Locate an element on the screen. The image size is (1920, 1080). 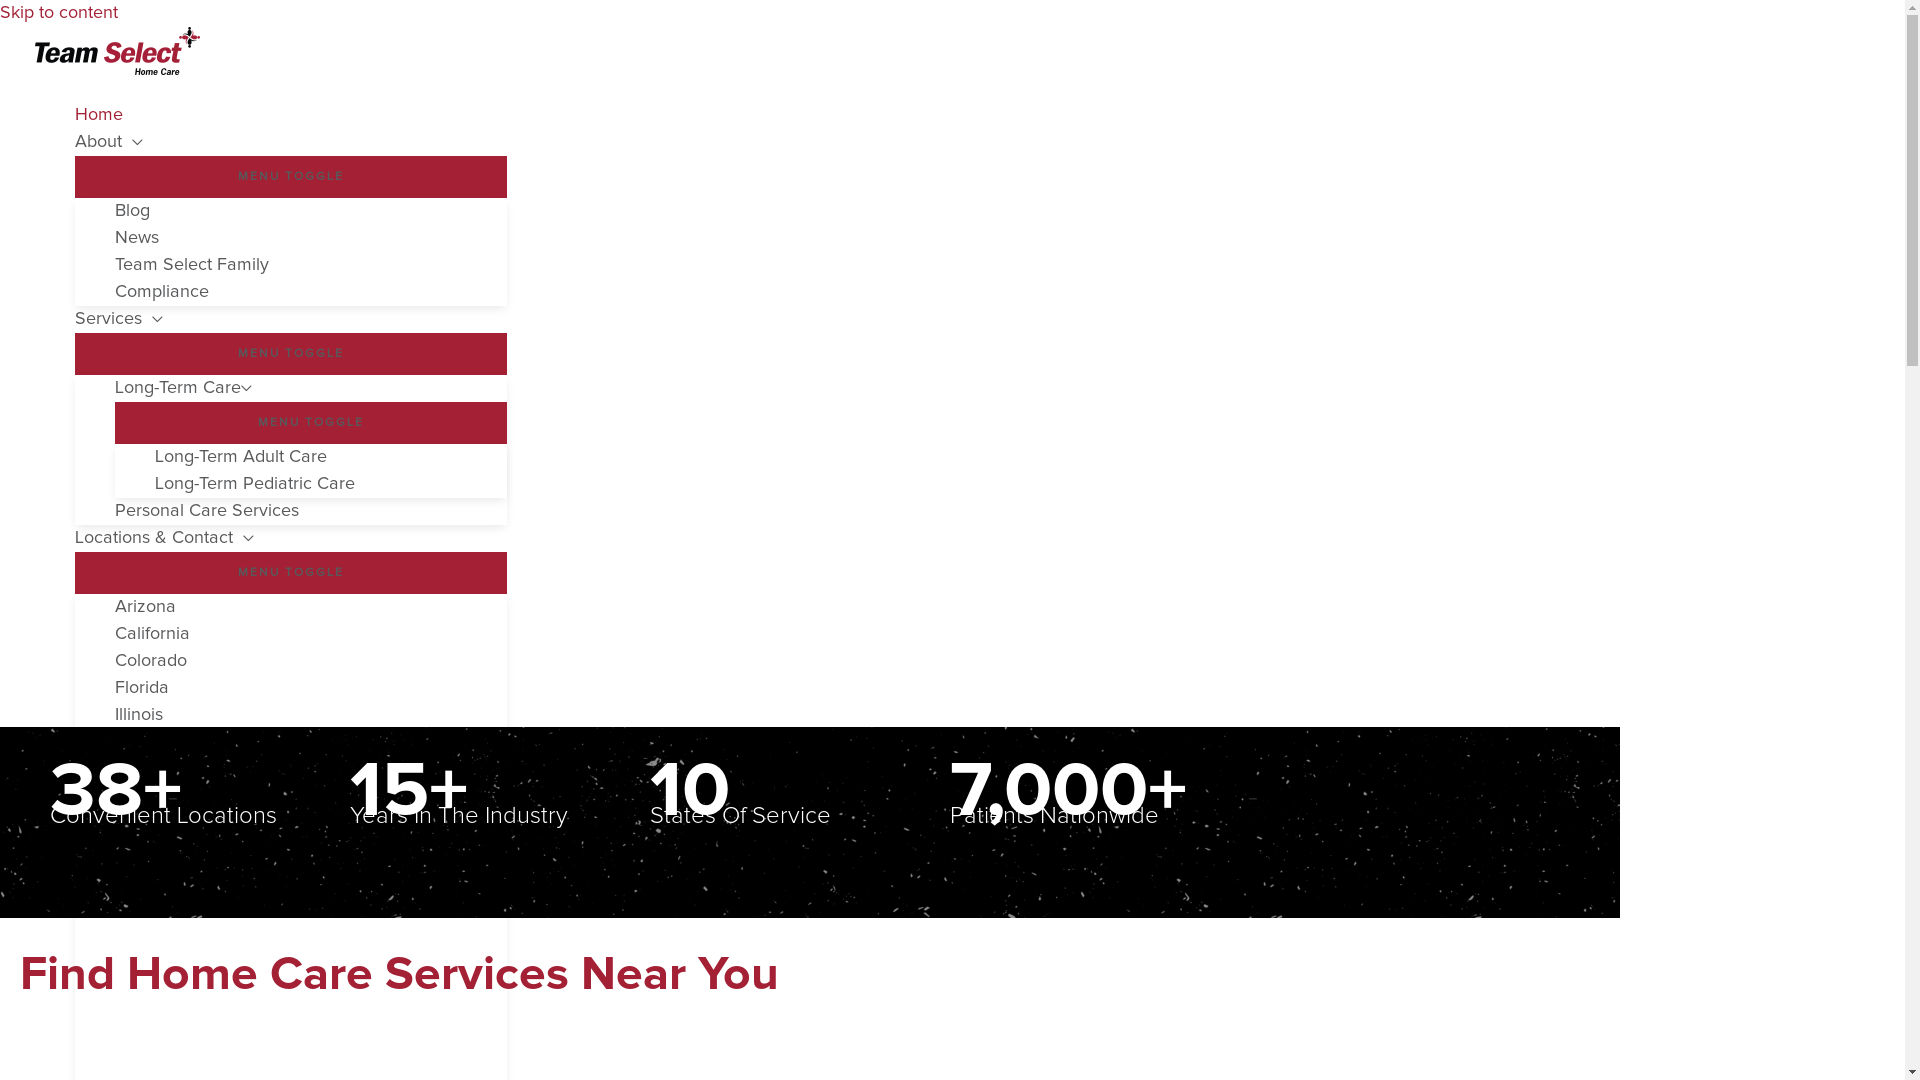
Long-Term Adult Care is located at coordinates (330, 458).